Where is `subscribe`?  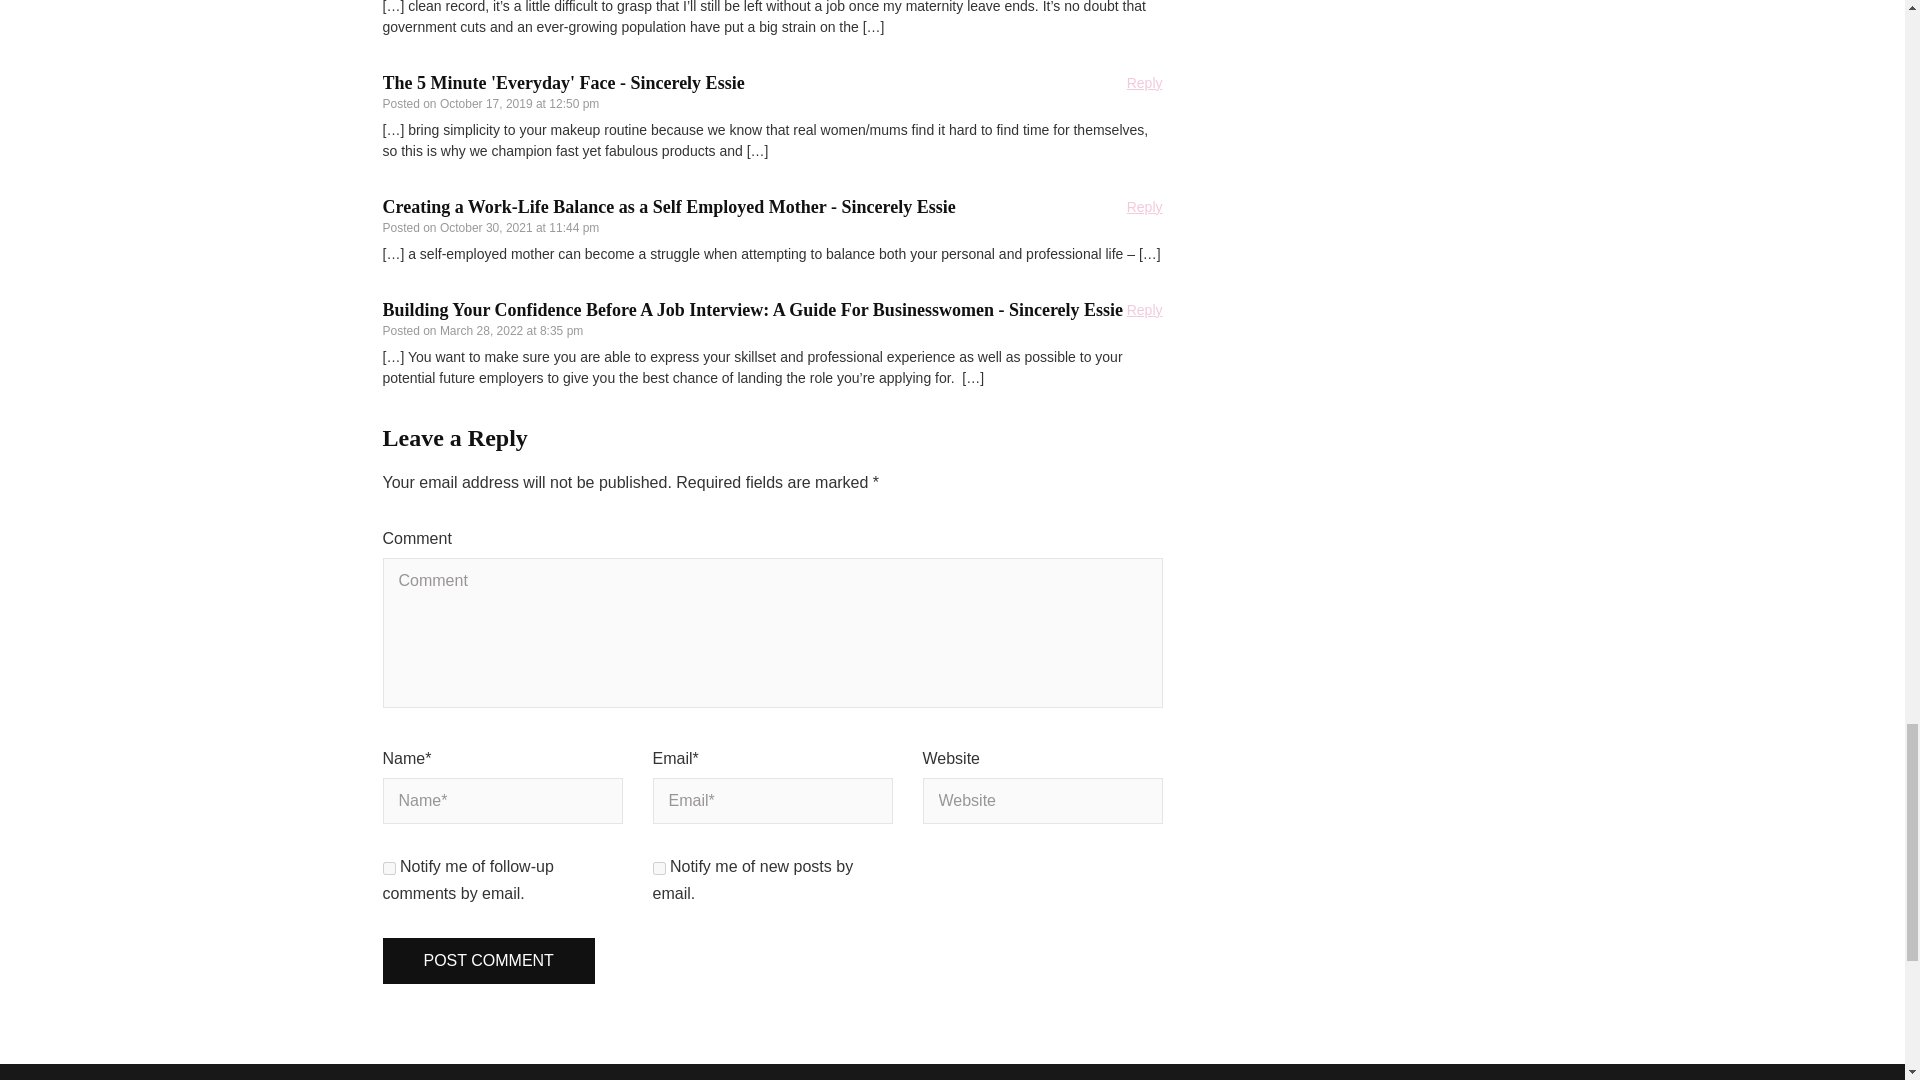
subscribe is located at coordinates (658, 868).